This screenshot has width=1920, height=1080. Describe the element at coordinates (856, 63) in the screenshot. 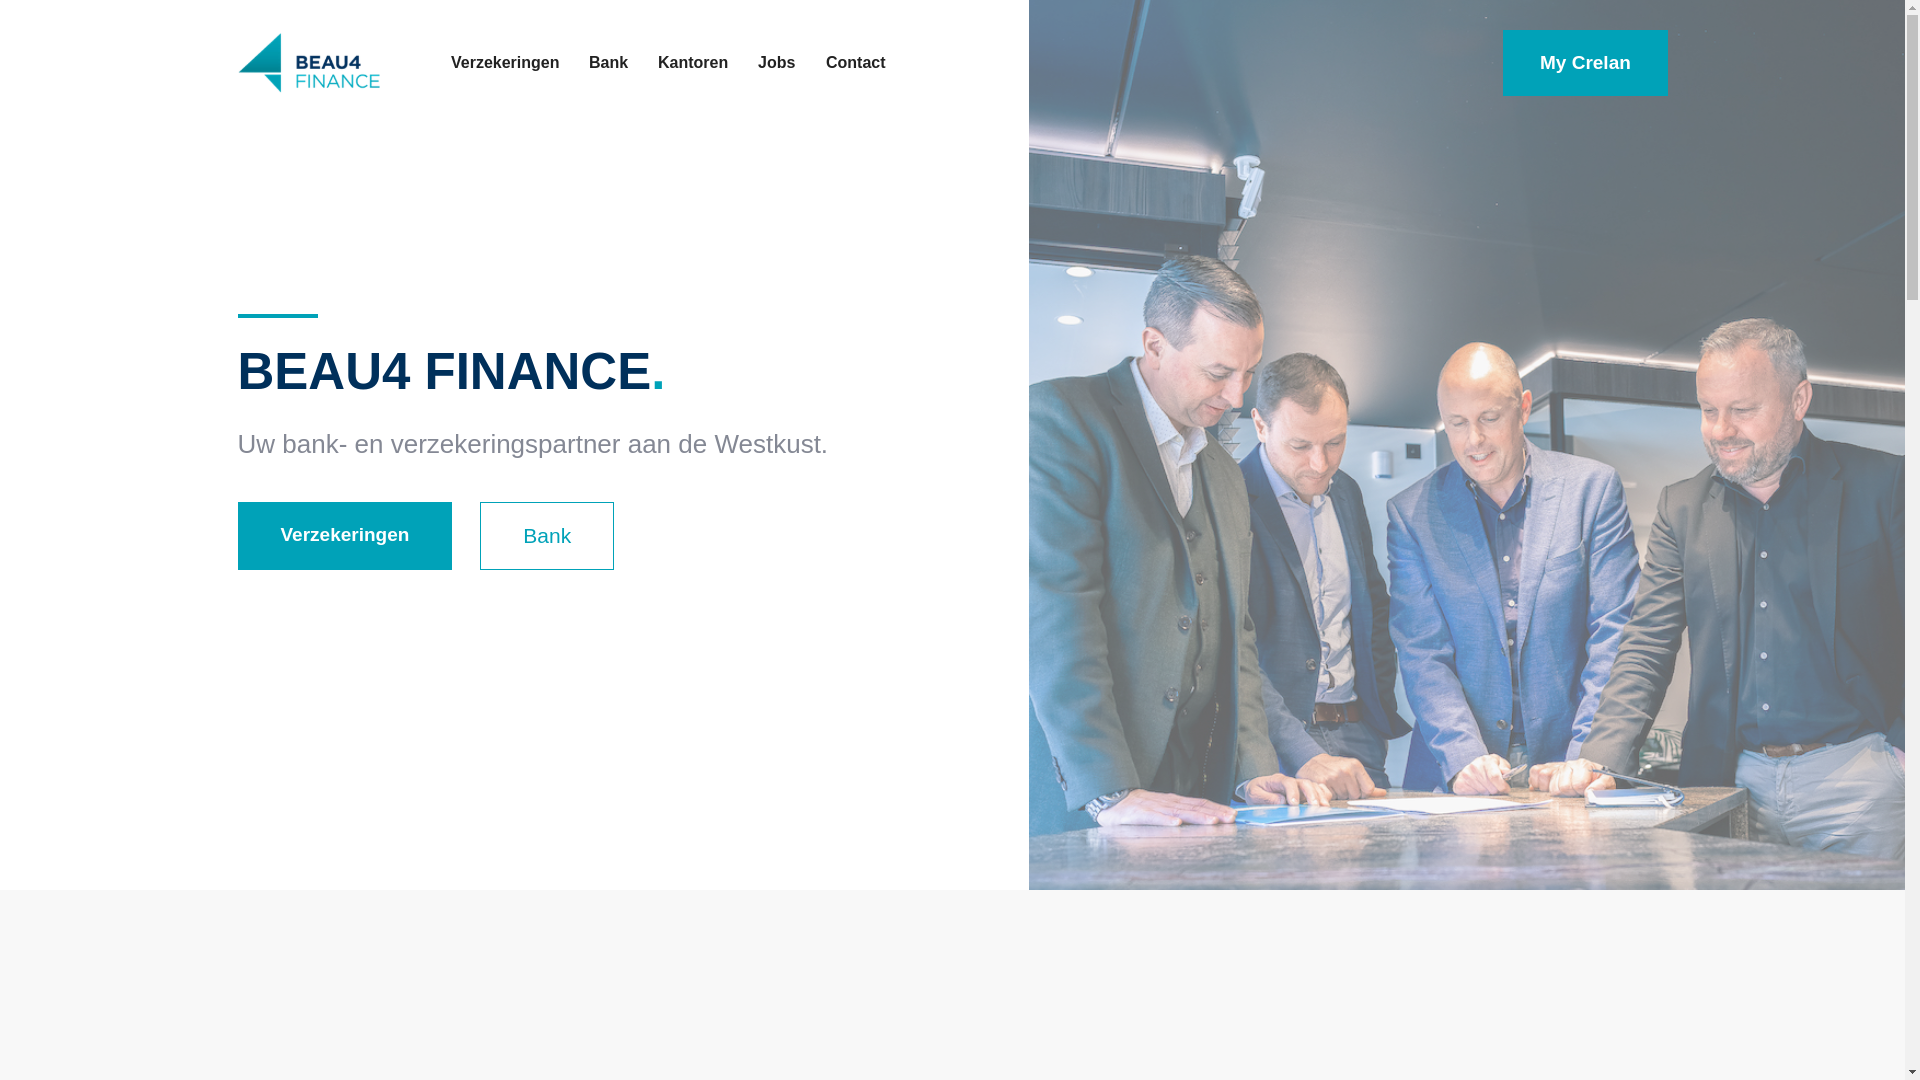

I see `Contact` at that location.